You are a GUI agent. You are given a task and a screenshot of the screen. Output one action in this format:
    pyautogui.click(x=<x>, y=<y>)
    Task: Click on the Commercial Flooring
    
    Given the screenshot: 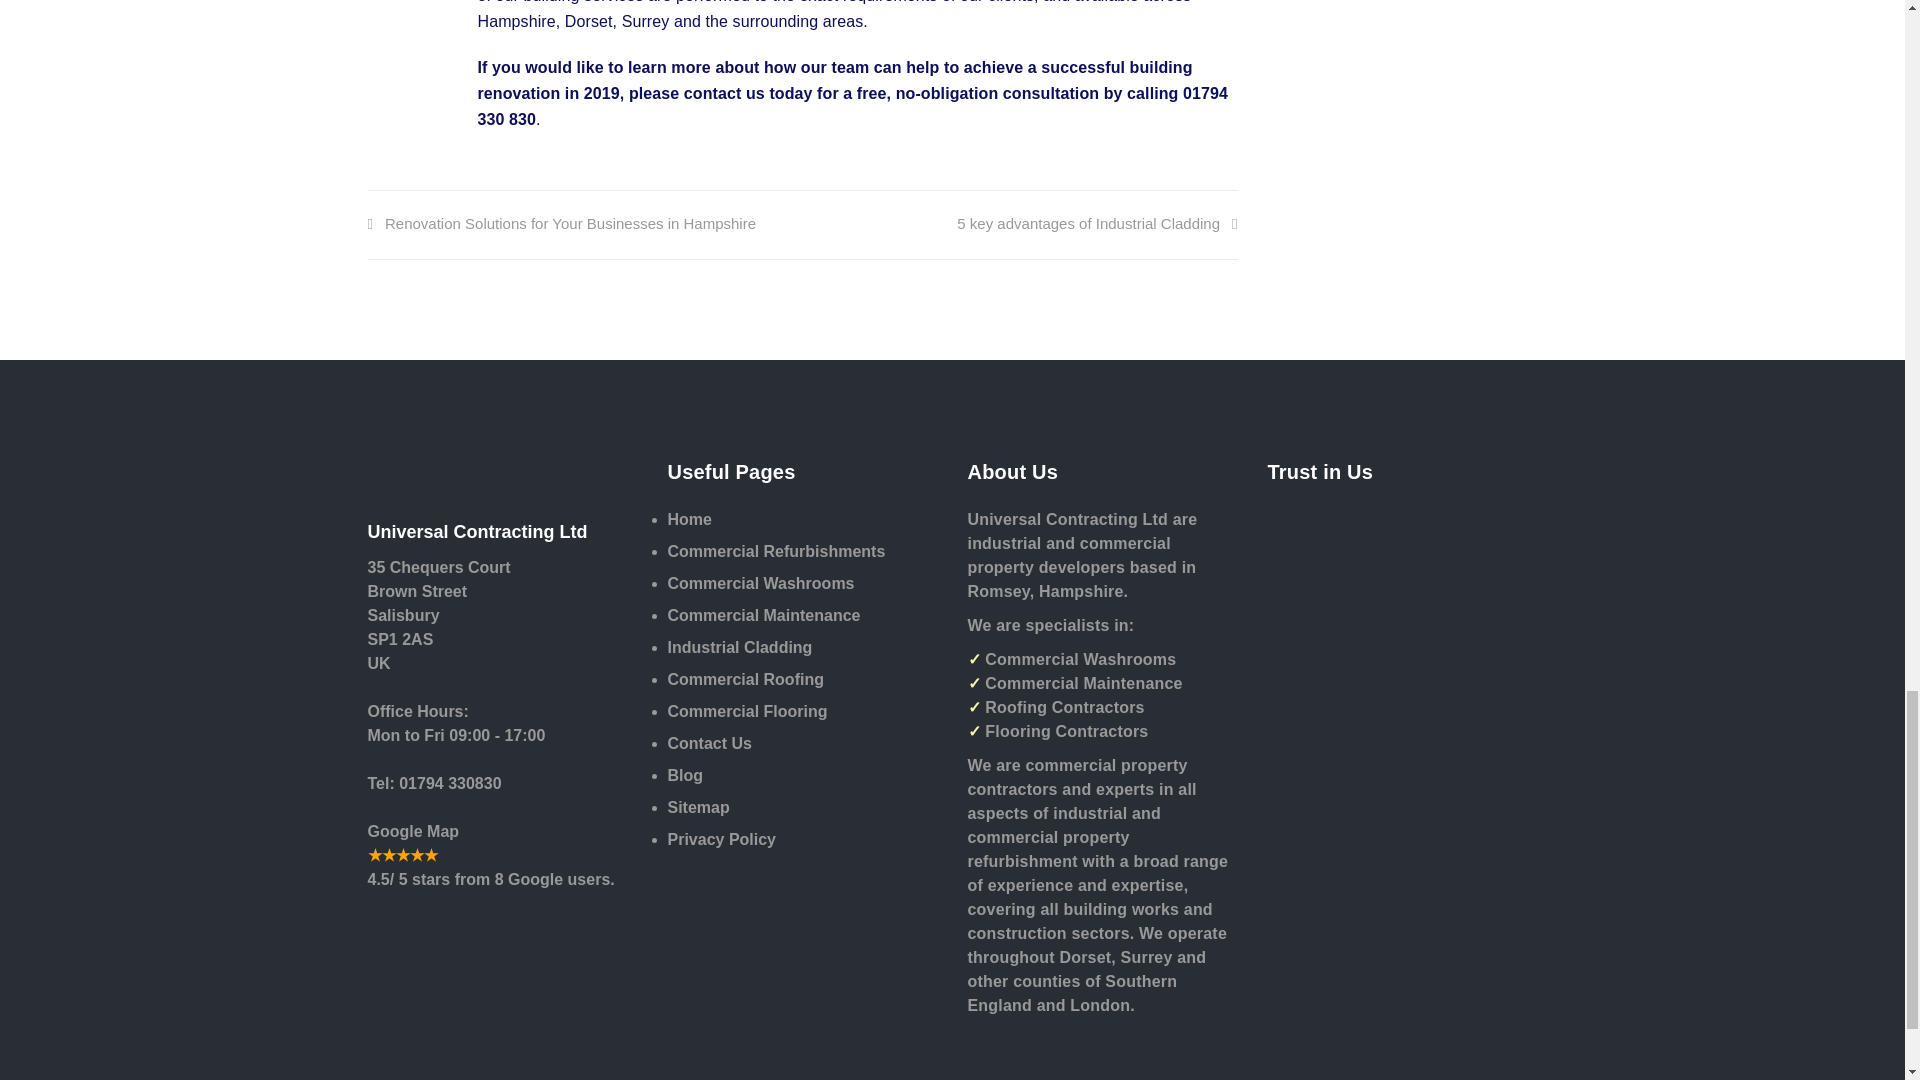 What is the action you would take?
    pyautogui.click(x=803, y=716)
    